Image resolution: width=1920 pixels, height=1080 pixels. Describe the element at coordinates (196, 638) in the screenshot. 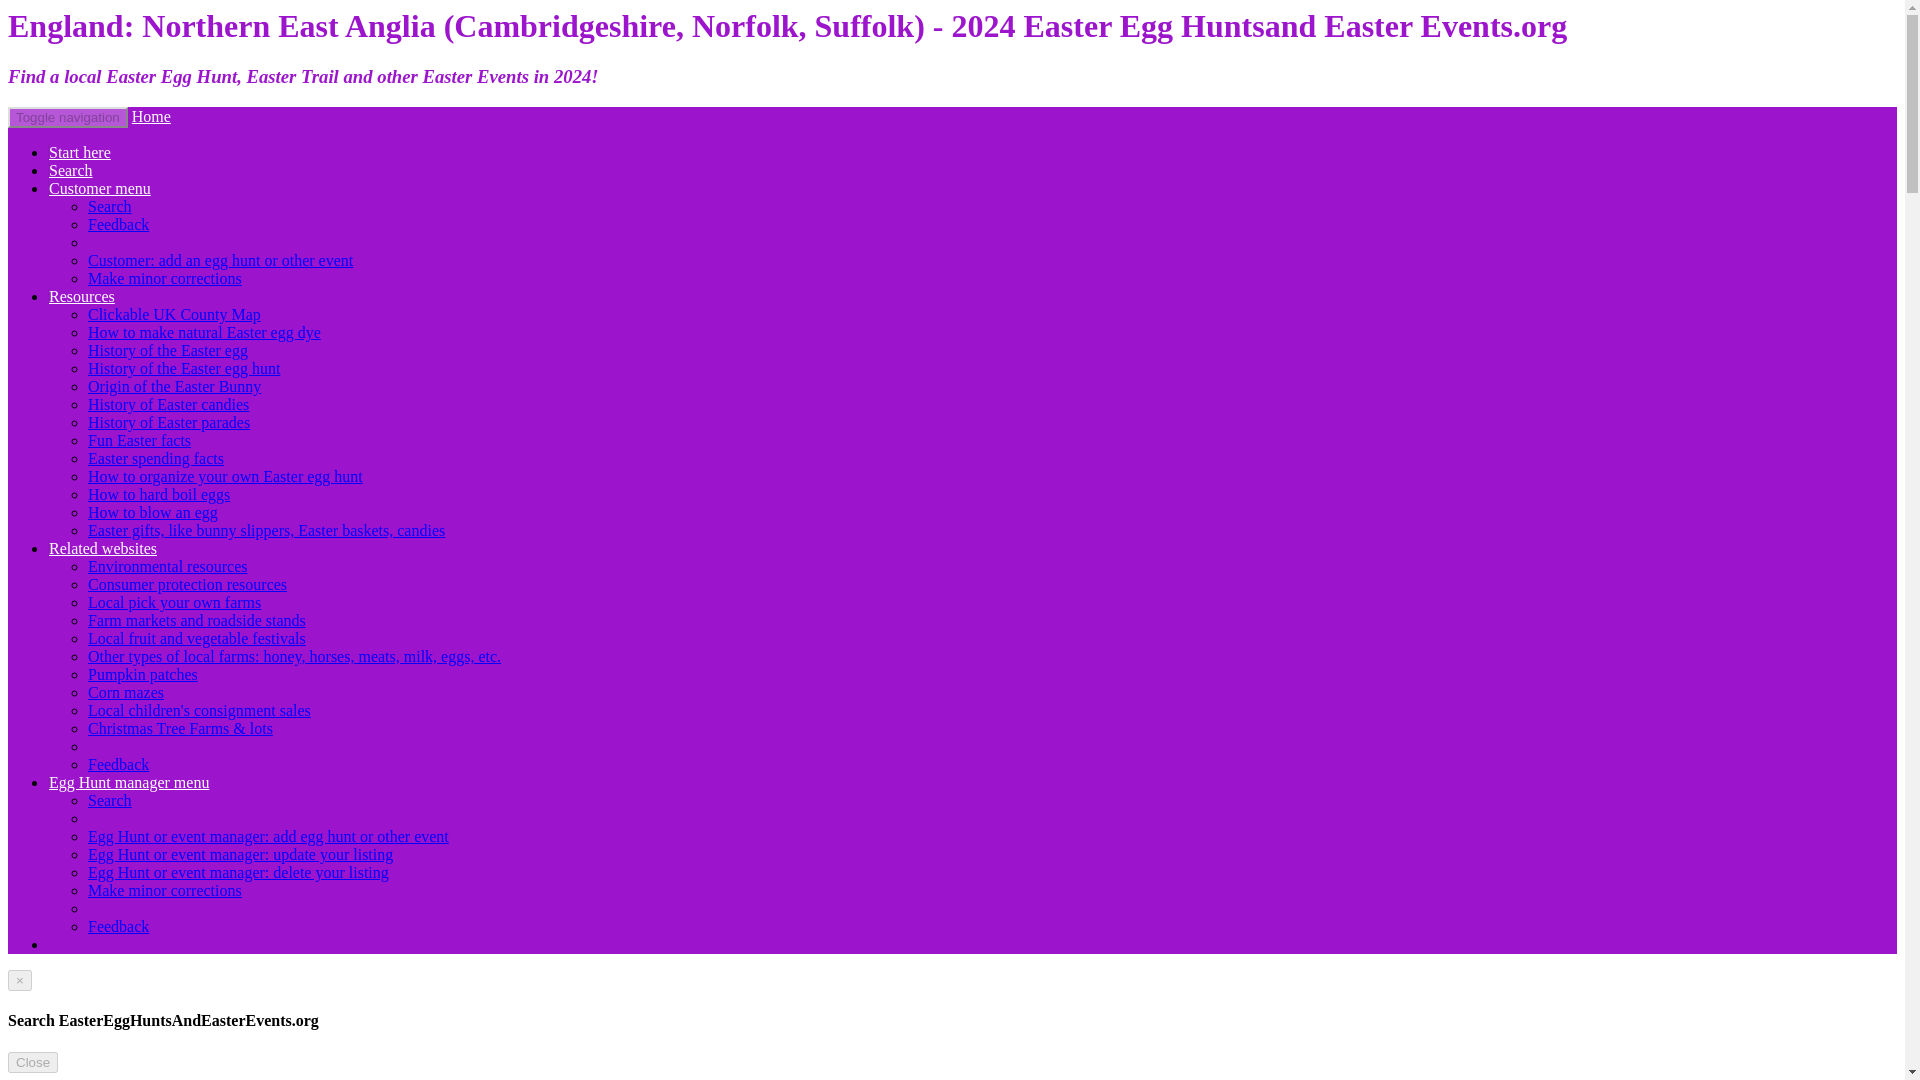

I see `Local fruit and vegetable festivals` at that location.